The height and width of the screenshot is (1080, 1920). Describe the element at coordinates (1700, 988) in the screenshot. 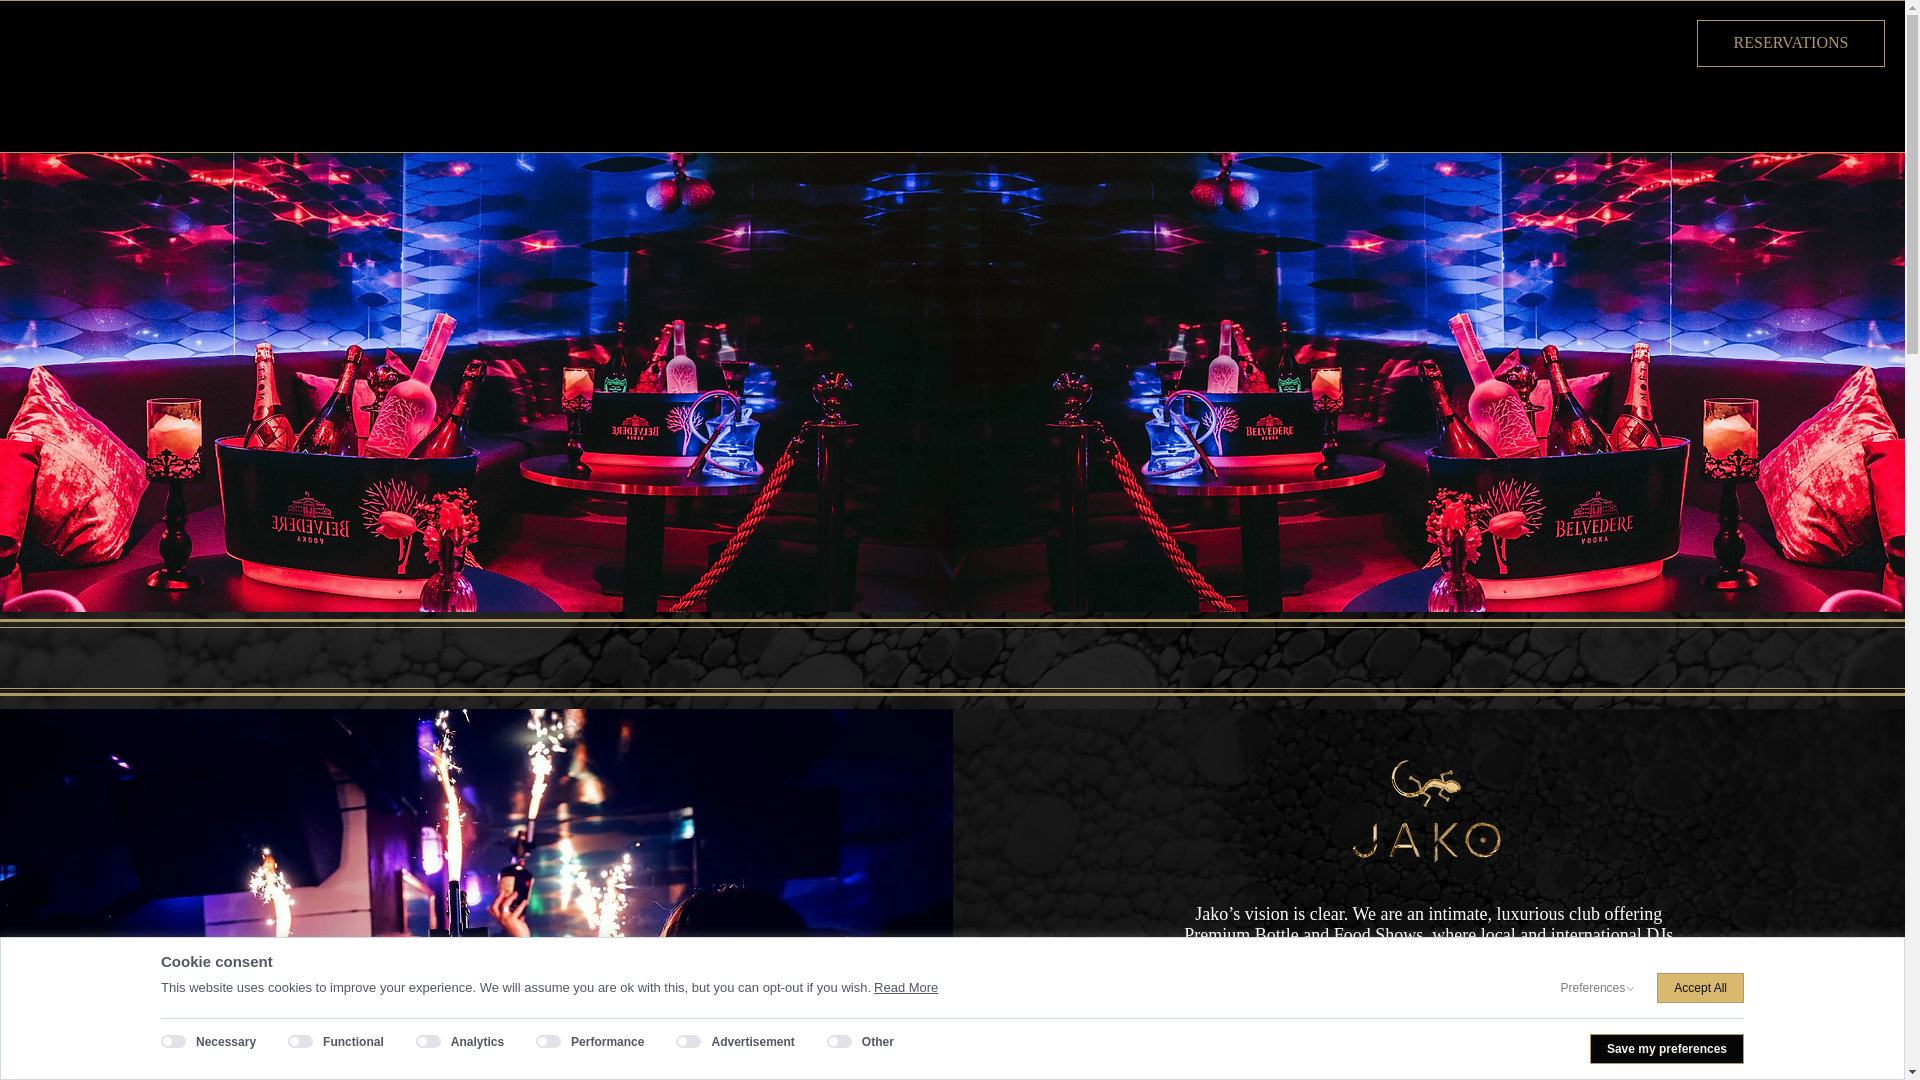

I see `Accept All` at that location.